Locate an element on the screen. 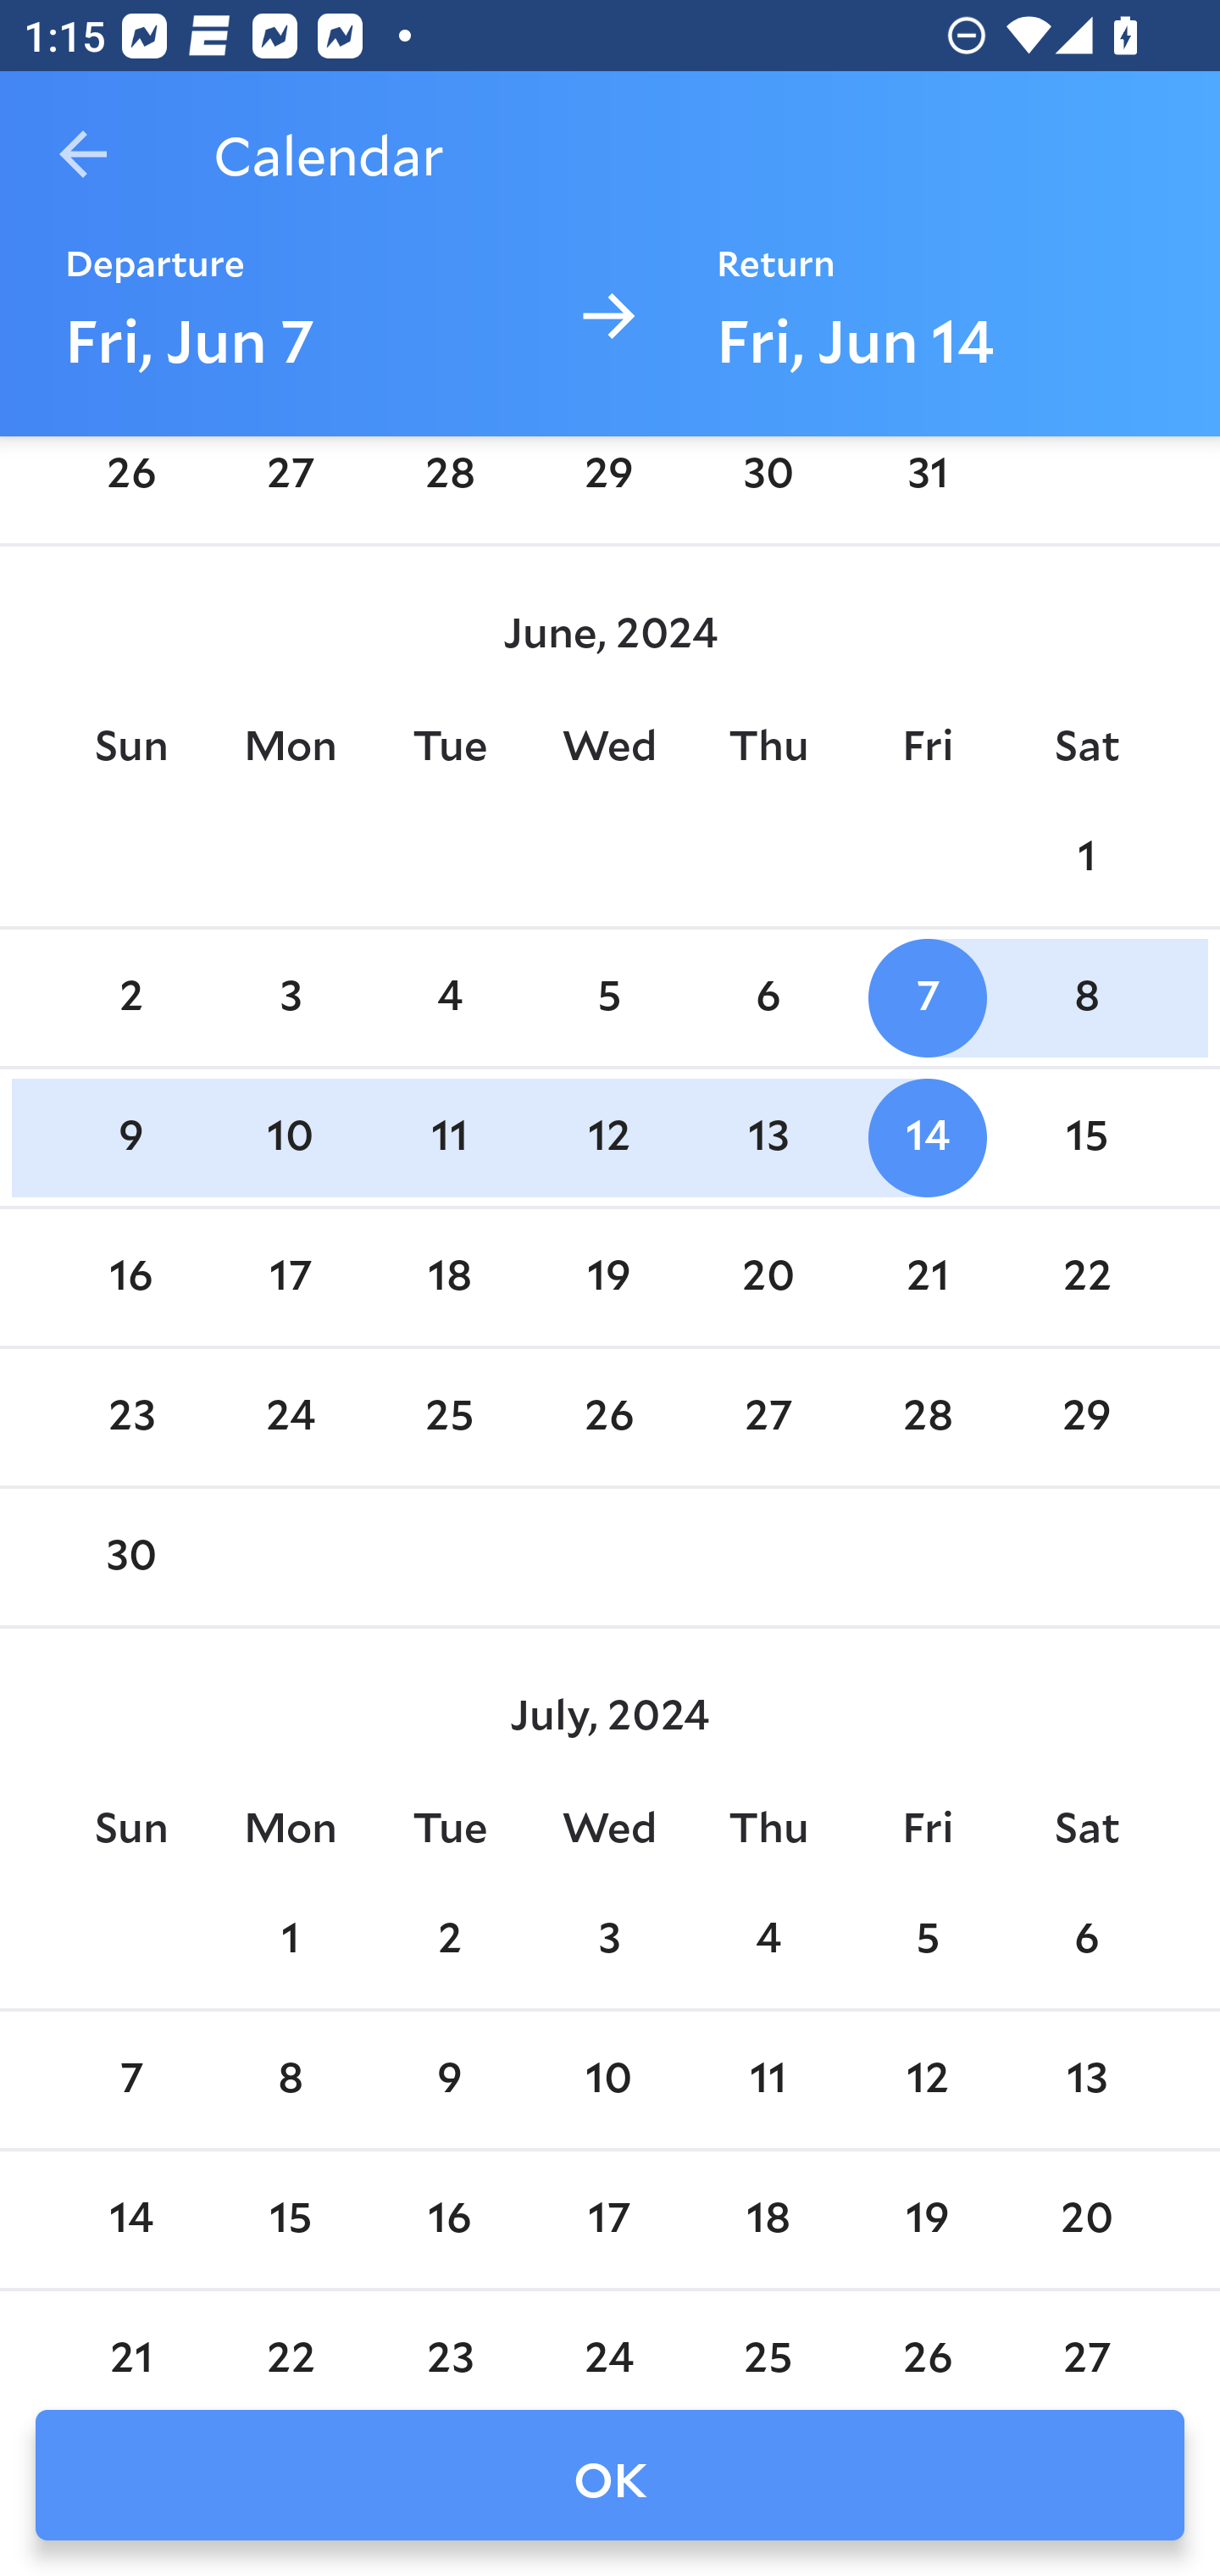  4 is located at coordinates (449, 998).